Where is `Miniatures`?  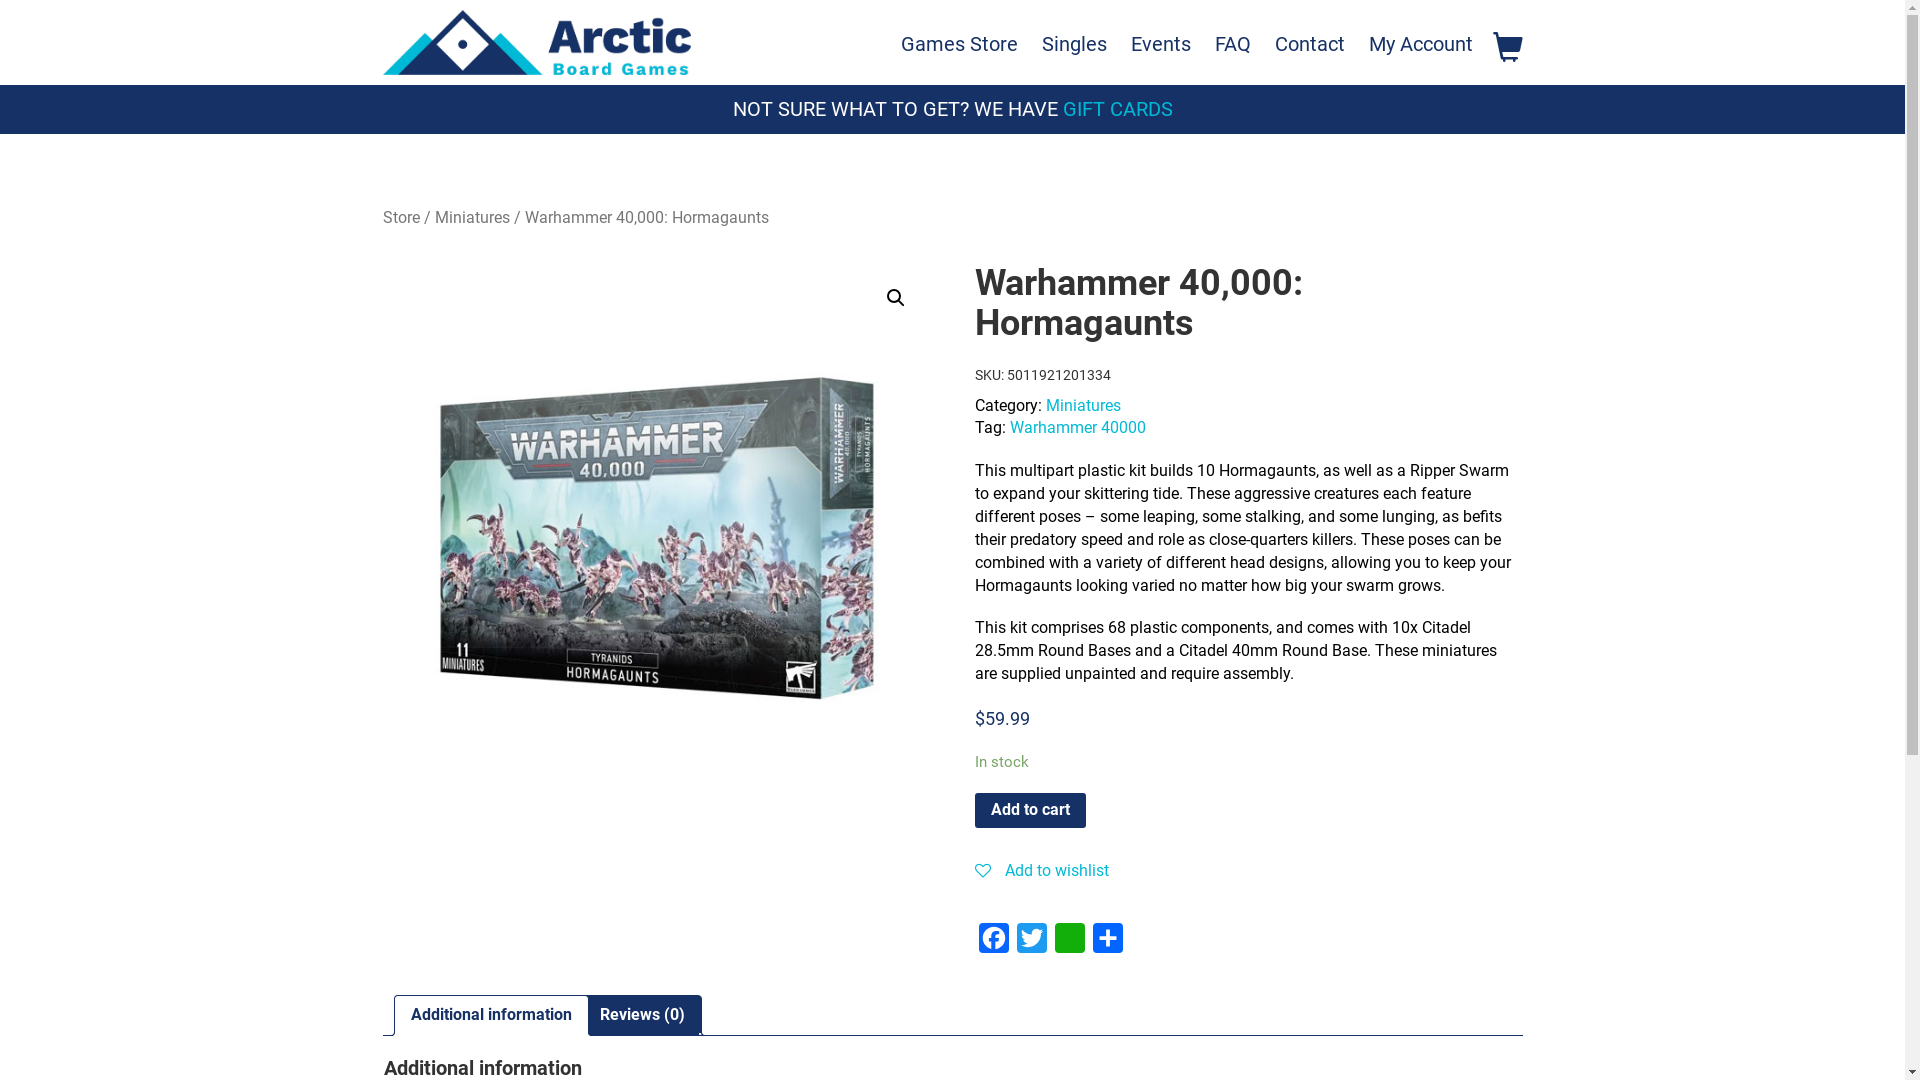
Miniatures is located at coordinates (1084, 406).